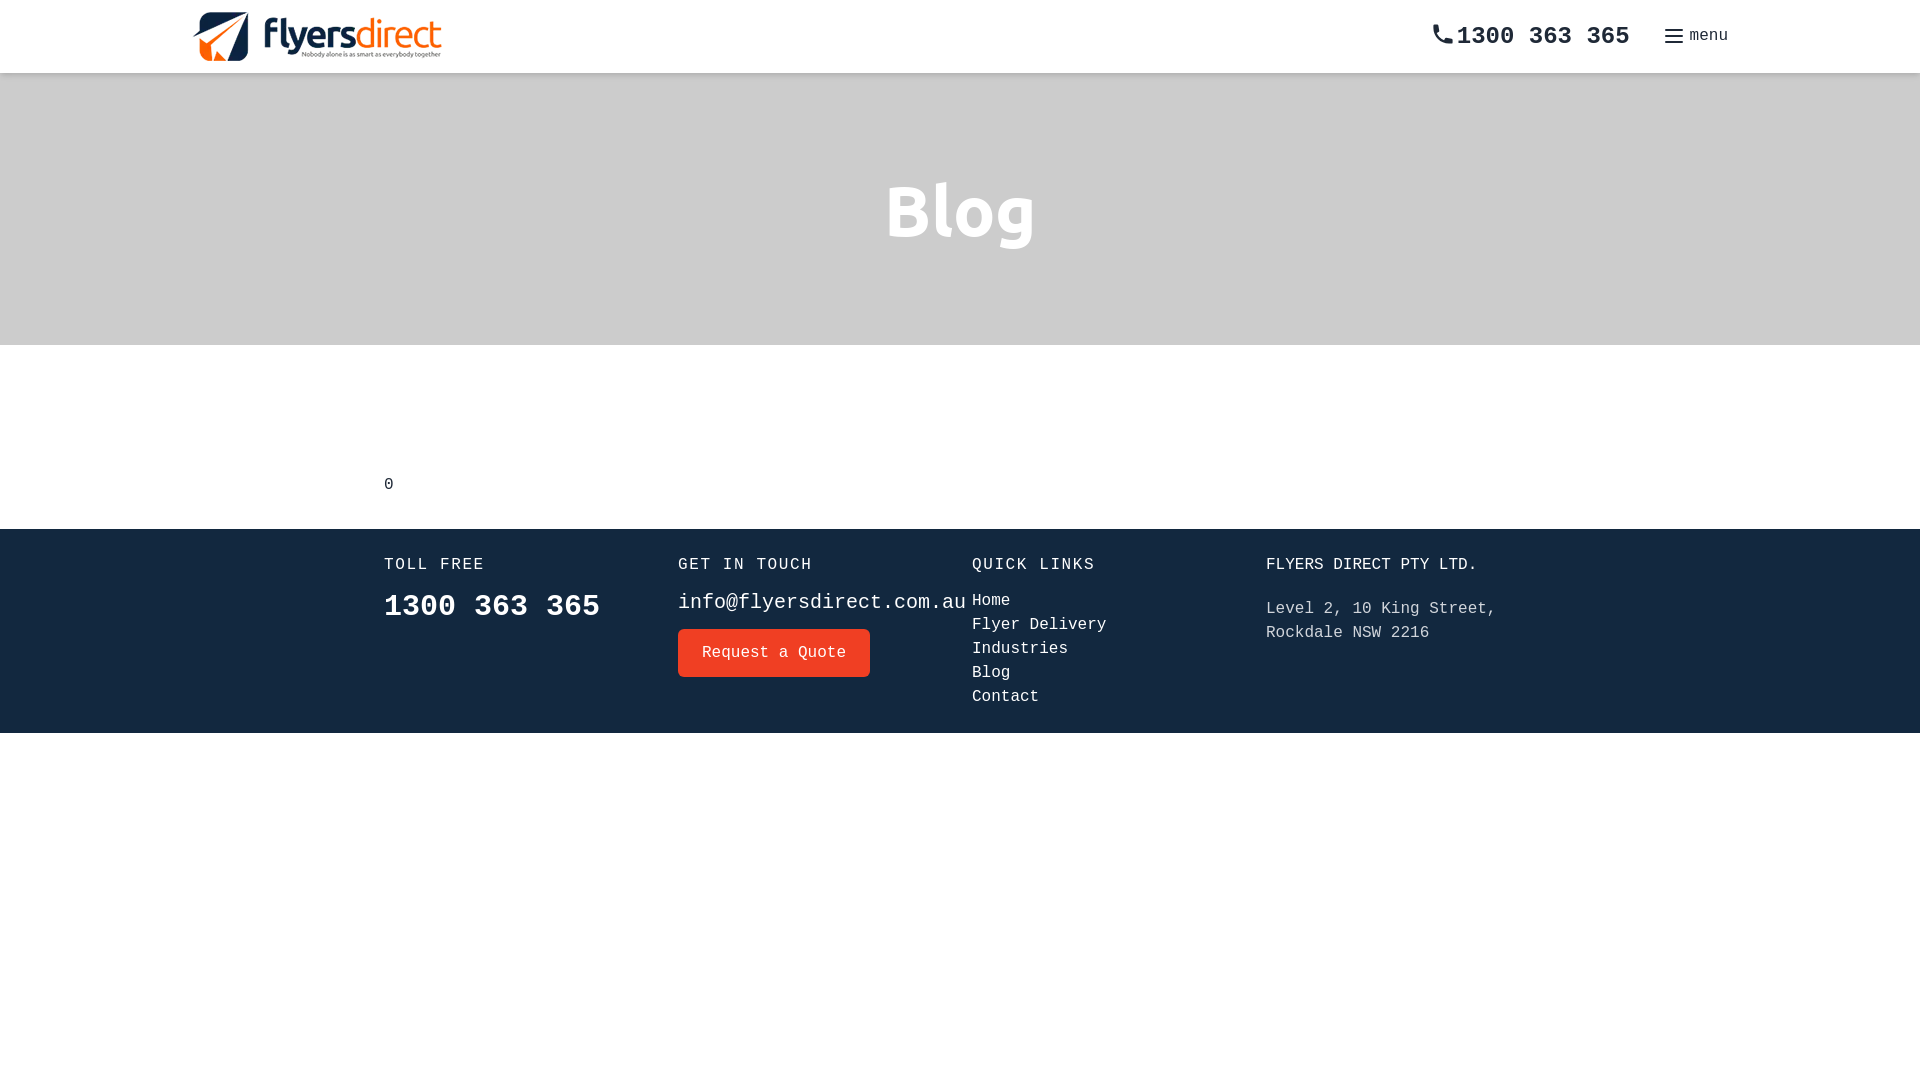  I want to click on Blog, so click(990, 673).